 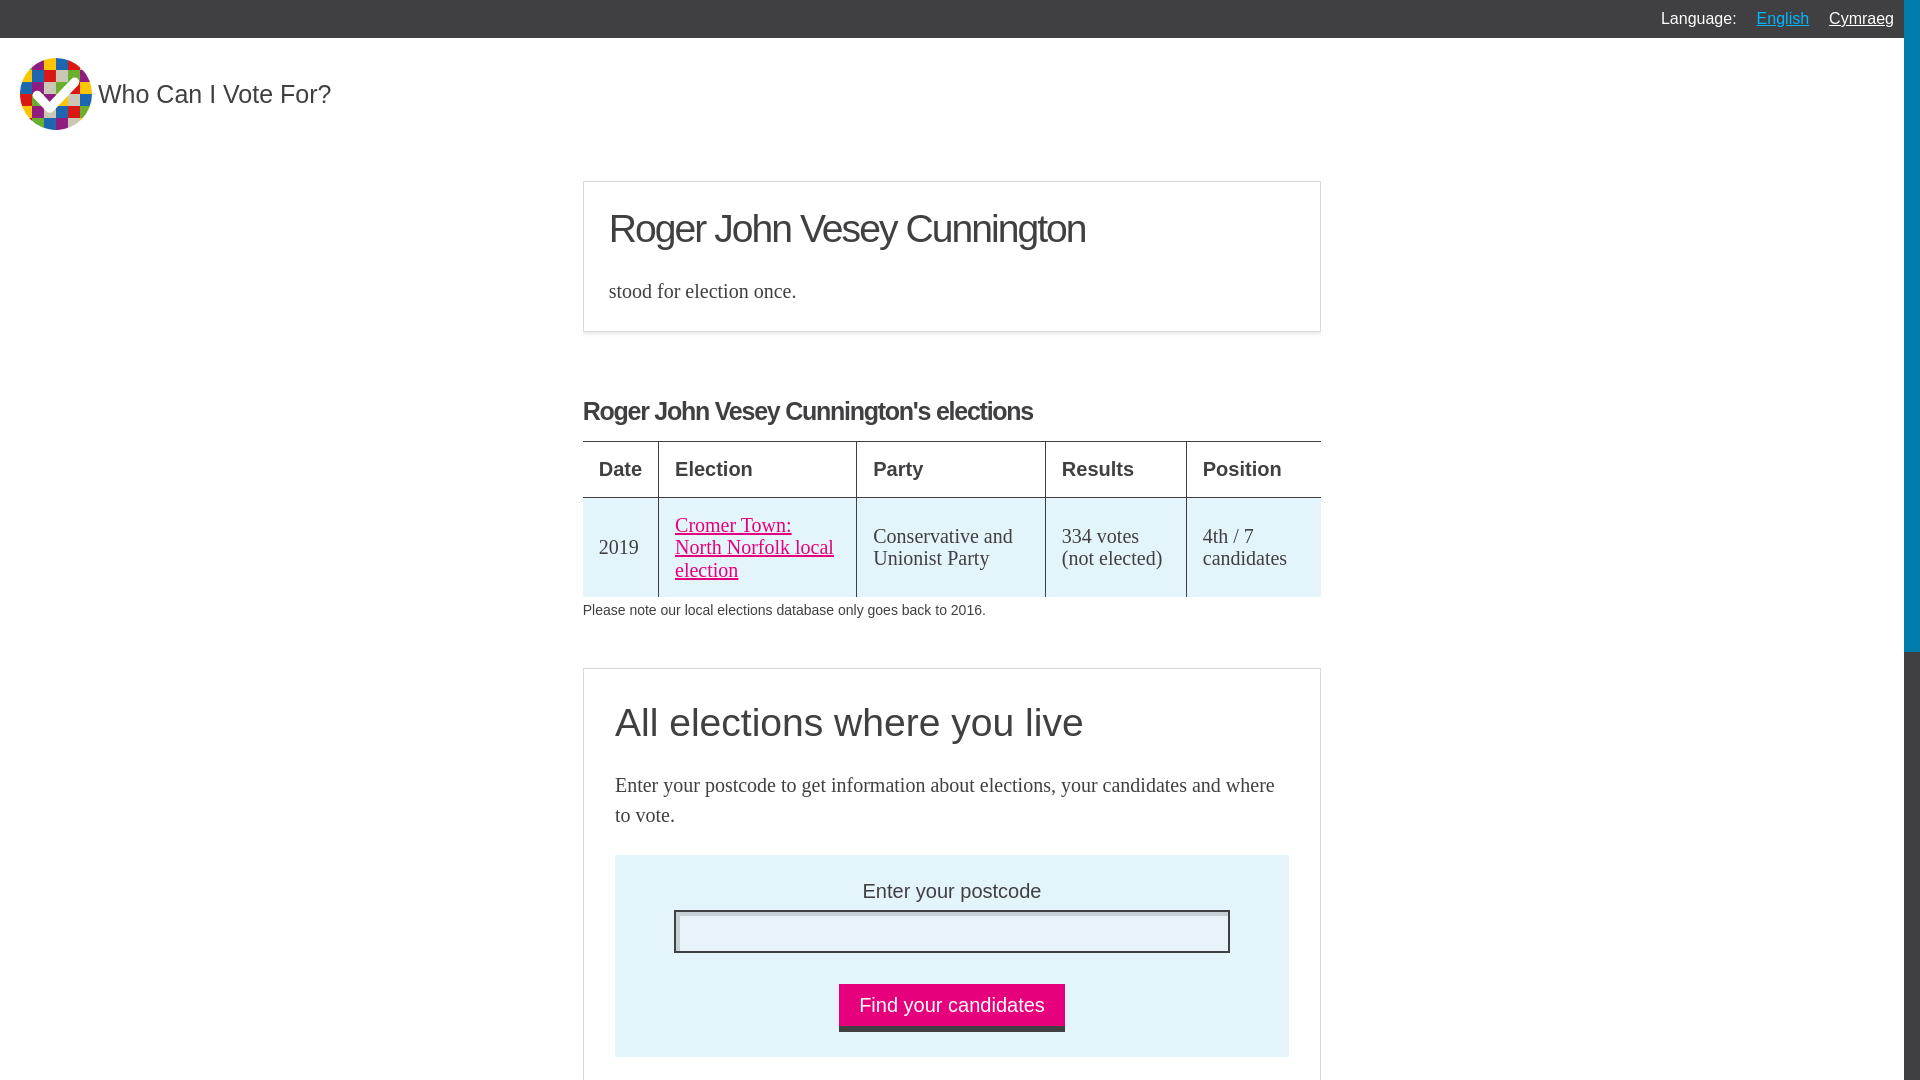 What do you see at coordinates (174, 94) in the screenshot?
I see `Who Can I Vote For?` at bounding box center [174, 94].